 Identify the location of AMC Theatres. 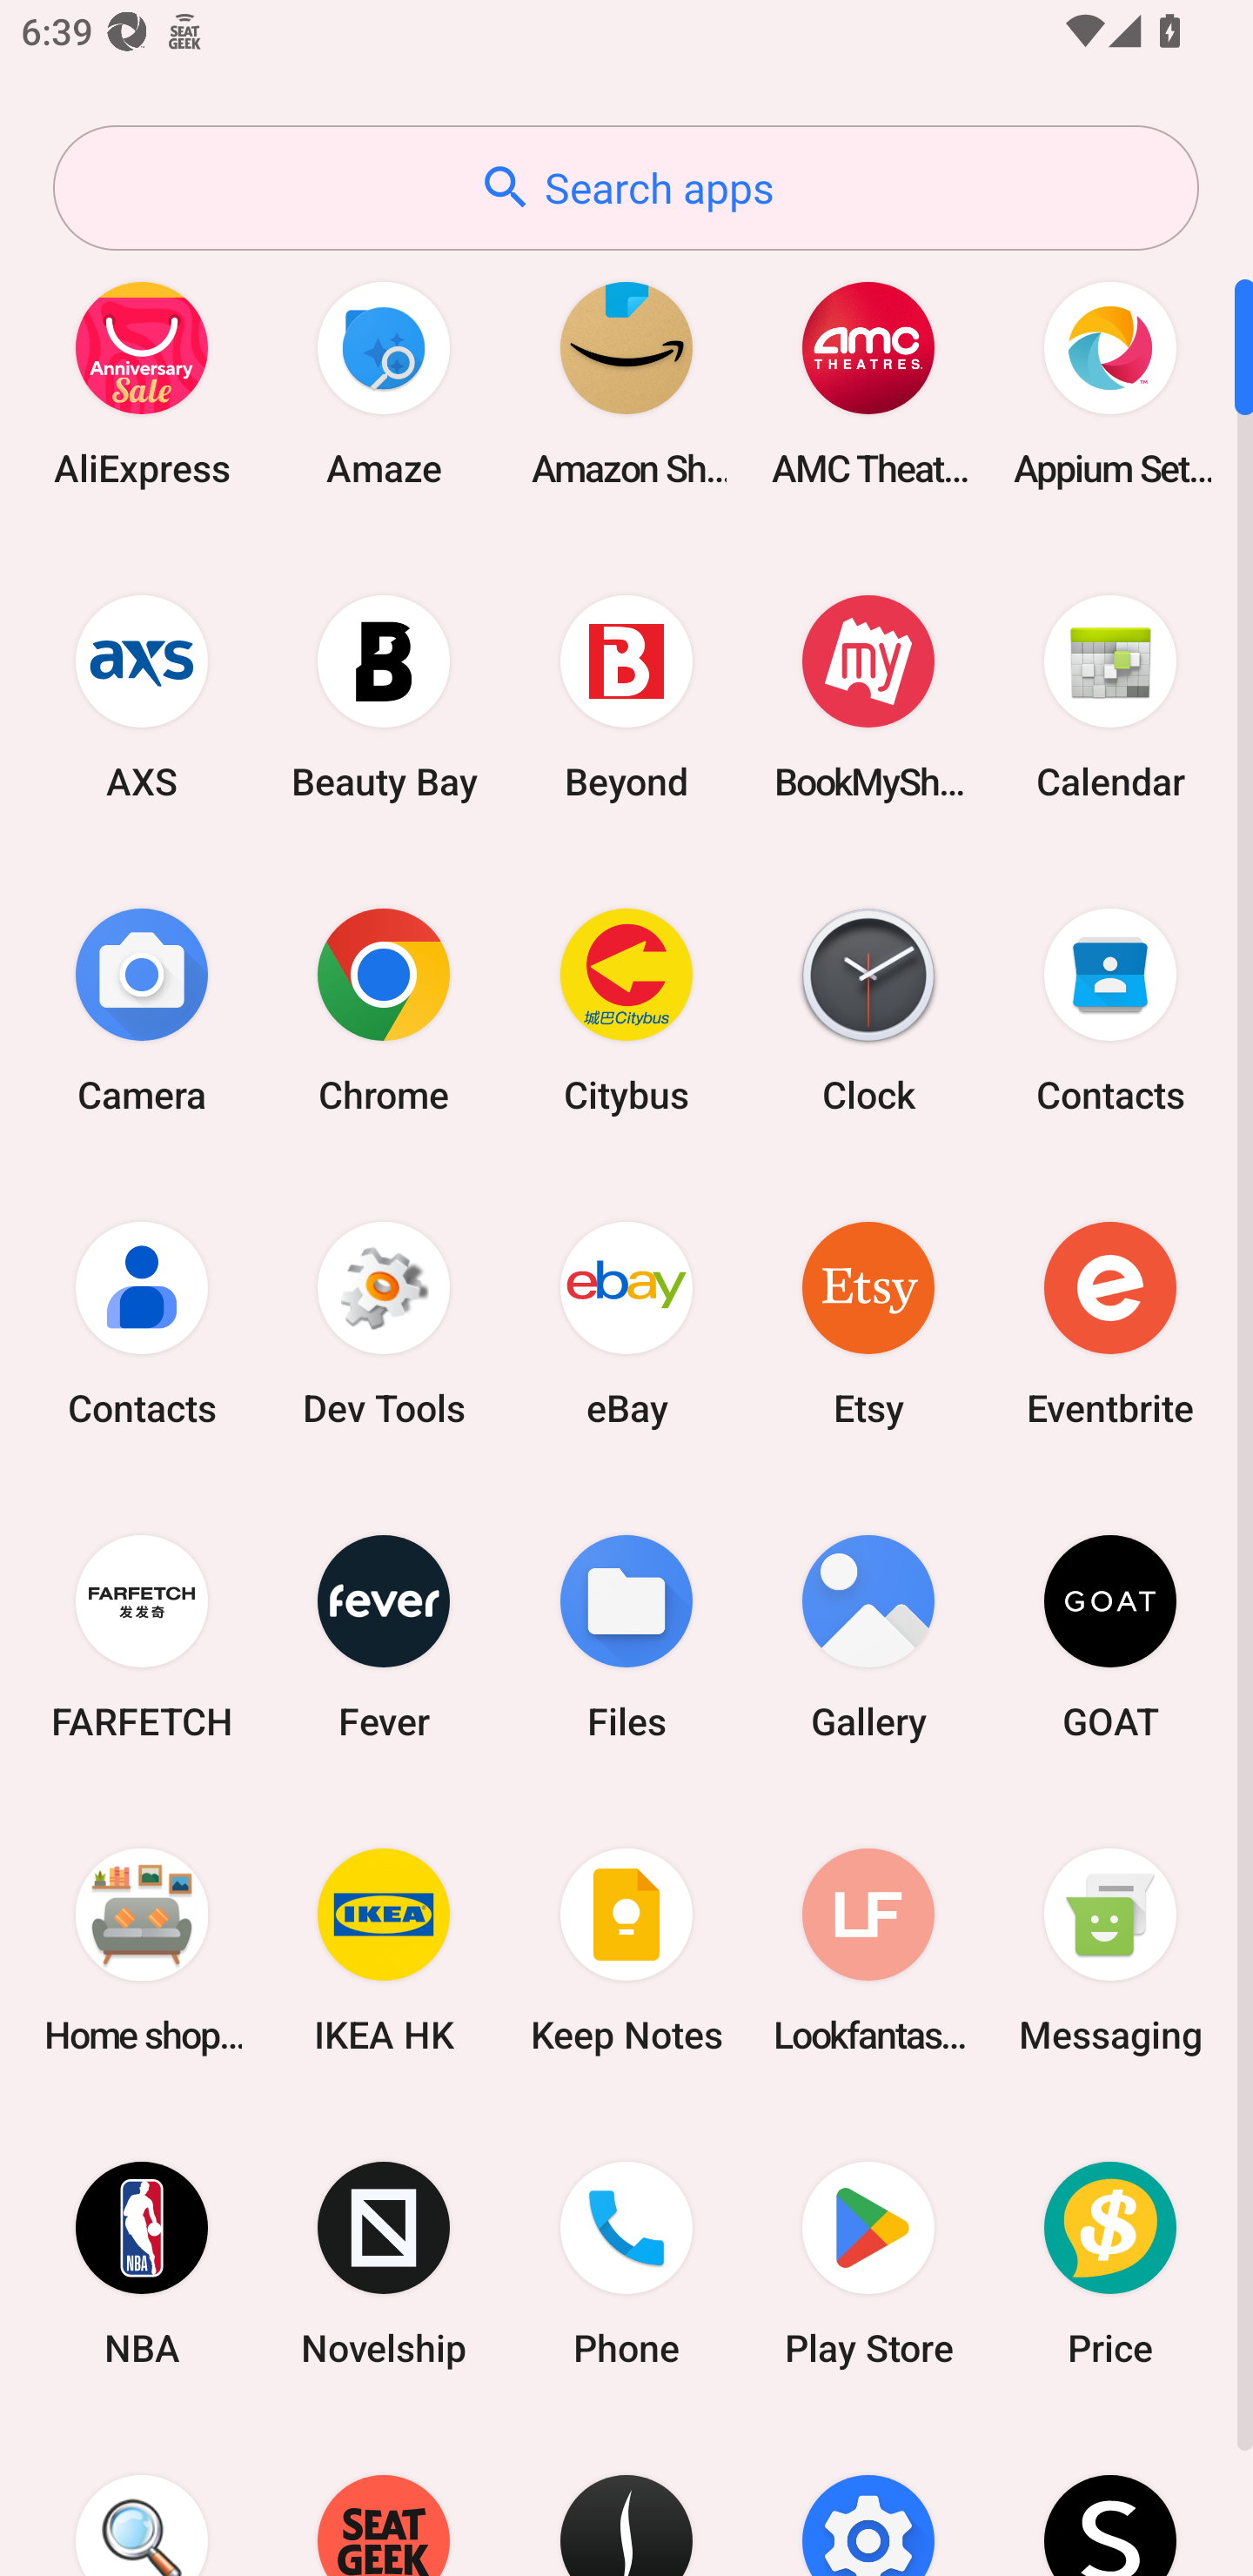
(868, 383).